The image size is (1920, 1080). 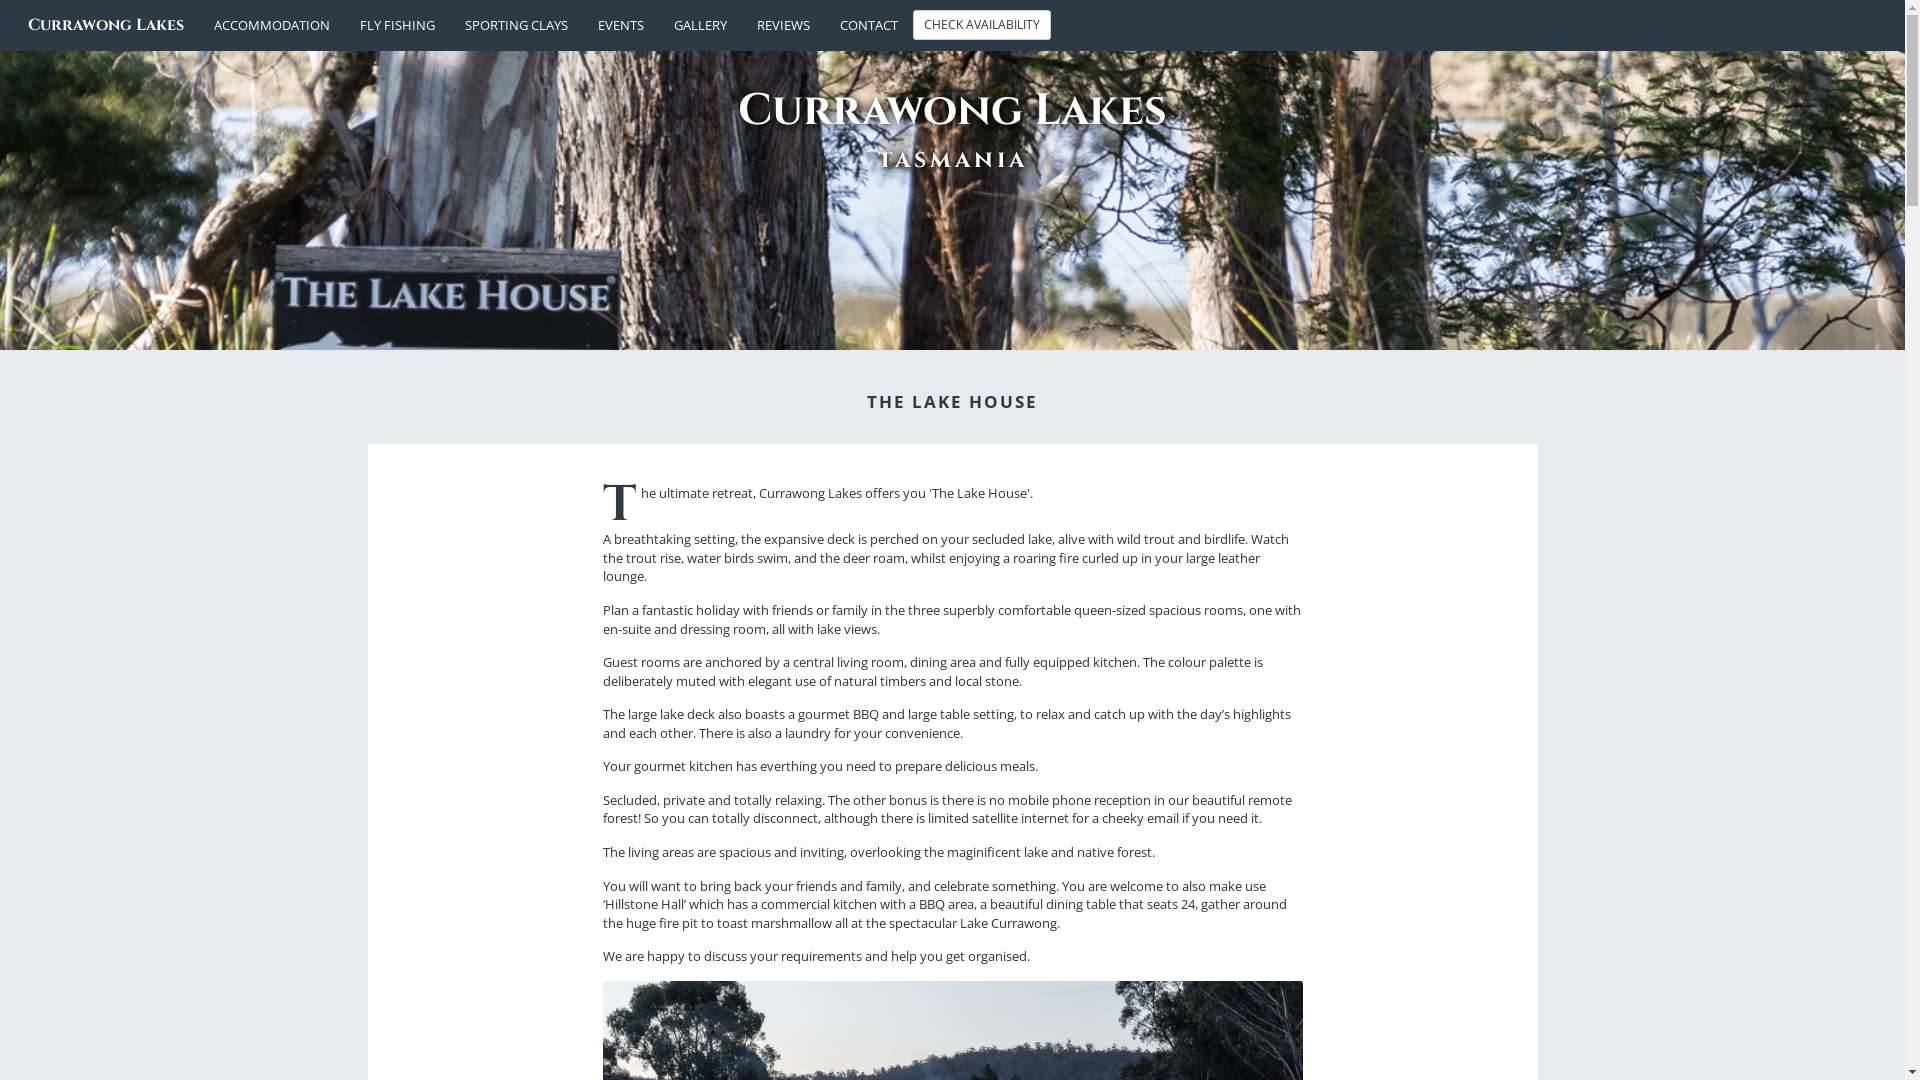 What do you see at coordinates (982, 25) in the screenshot?
I see `CHECK AVAILABILITY` at bounding box center [982, 25].